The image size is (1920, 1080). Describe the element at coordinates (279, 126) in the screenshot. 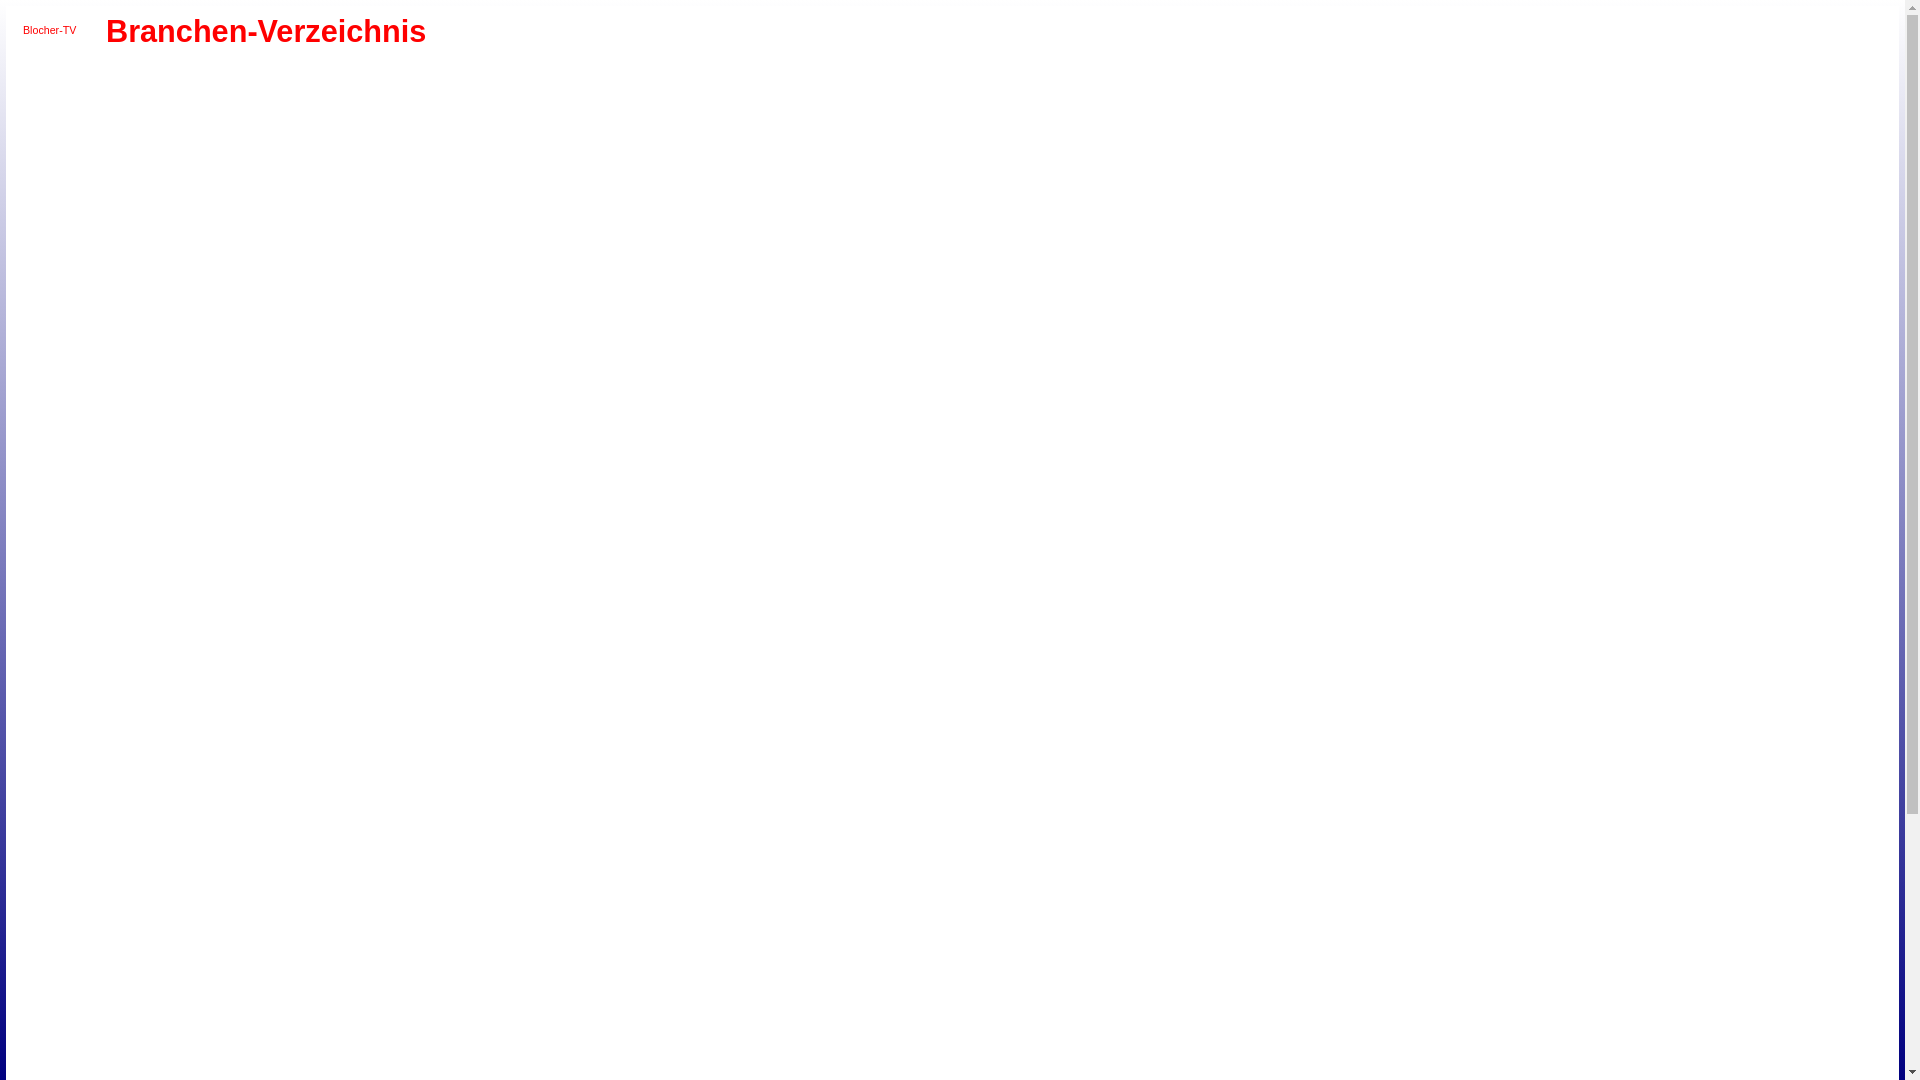

I see `Casino Bern  Bern Restaurant casino ` at that location.